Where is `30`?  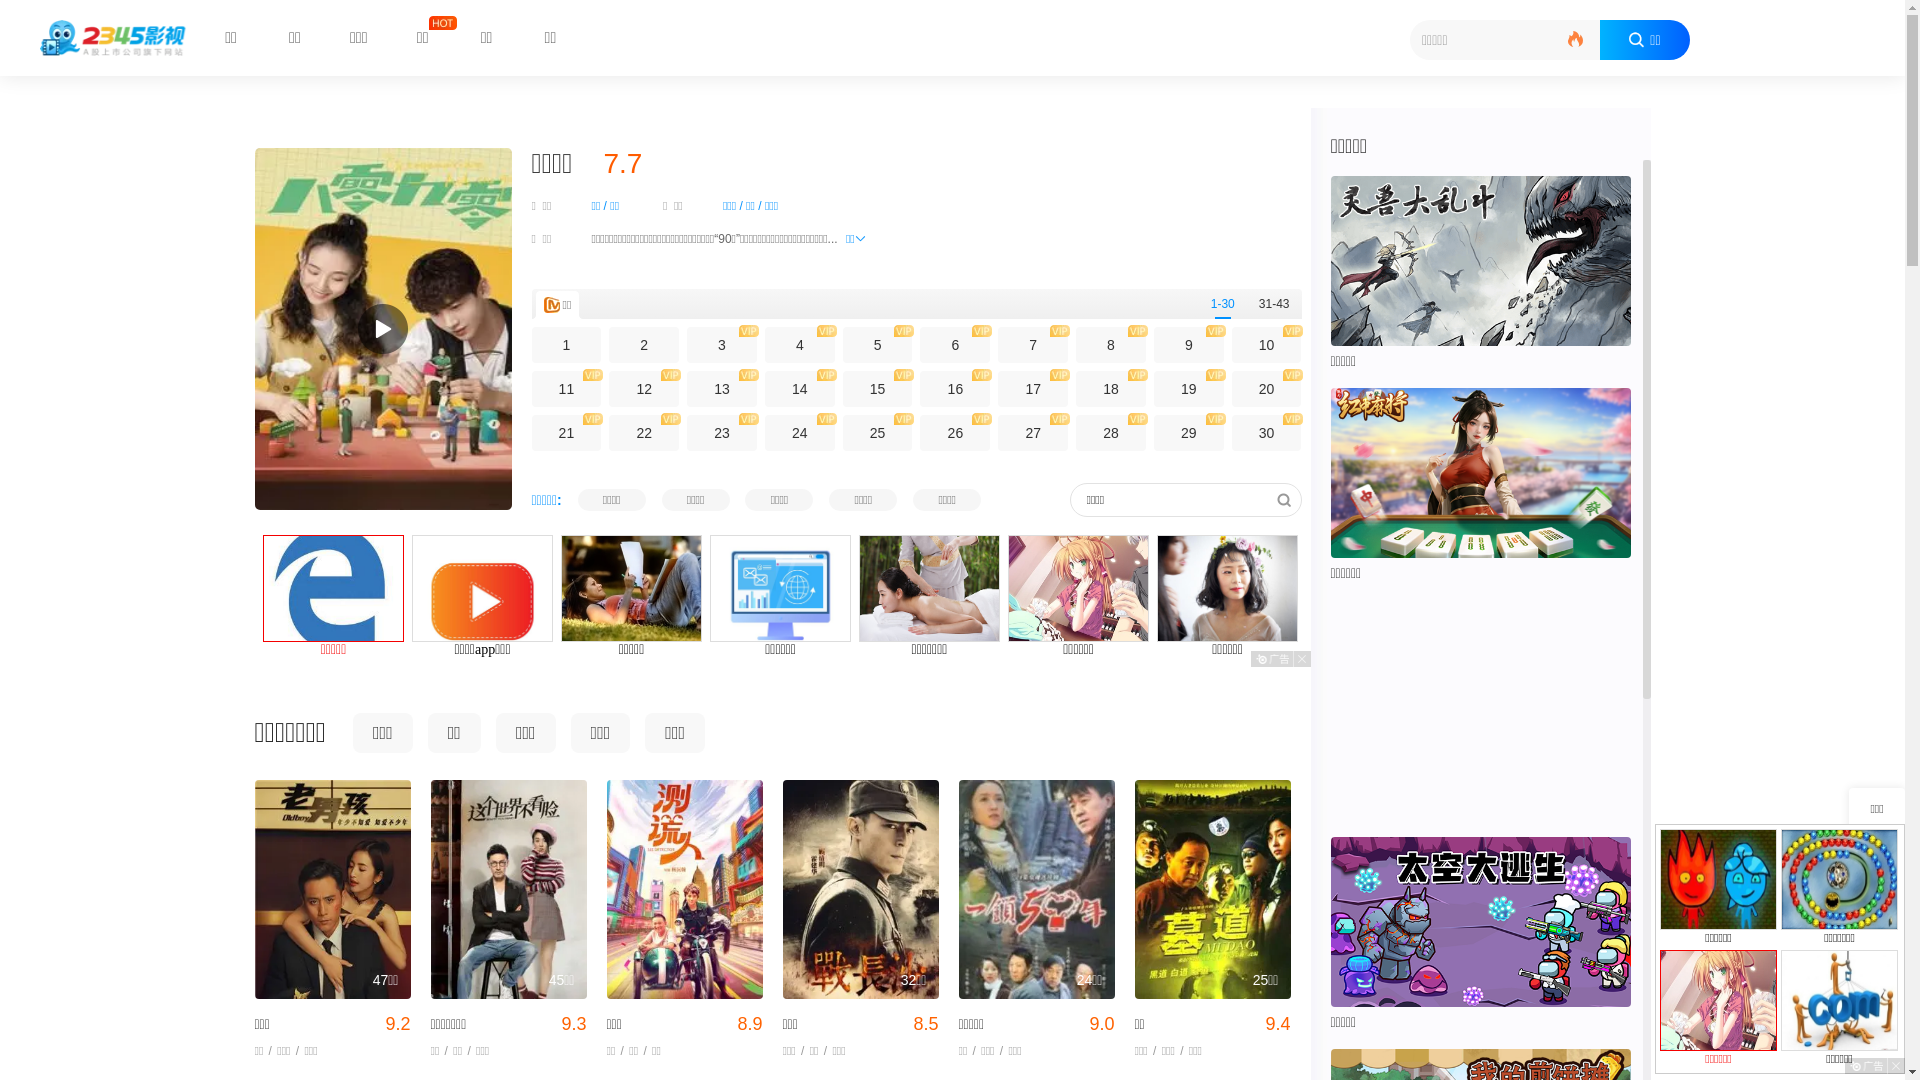
30 is located at coordinates (1267, 433).